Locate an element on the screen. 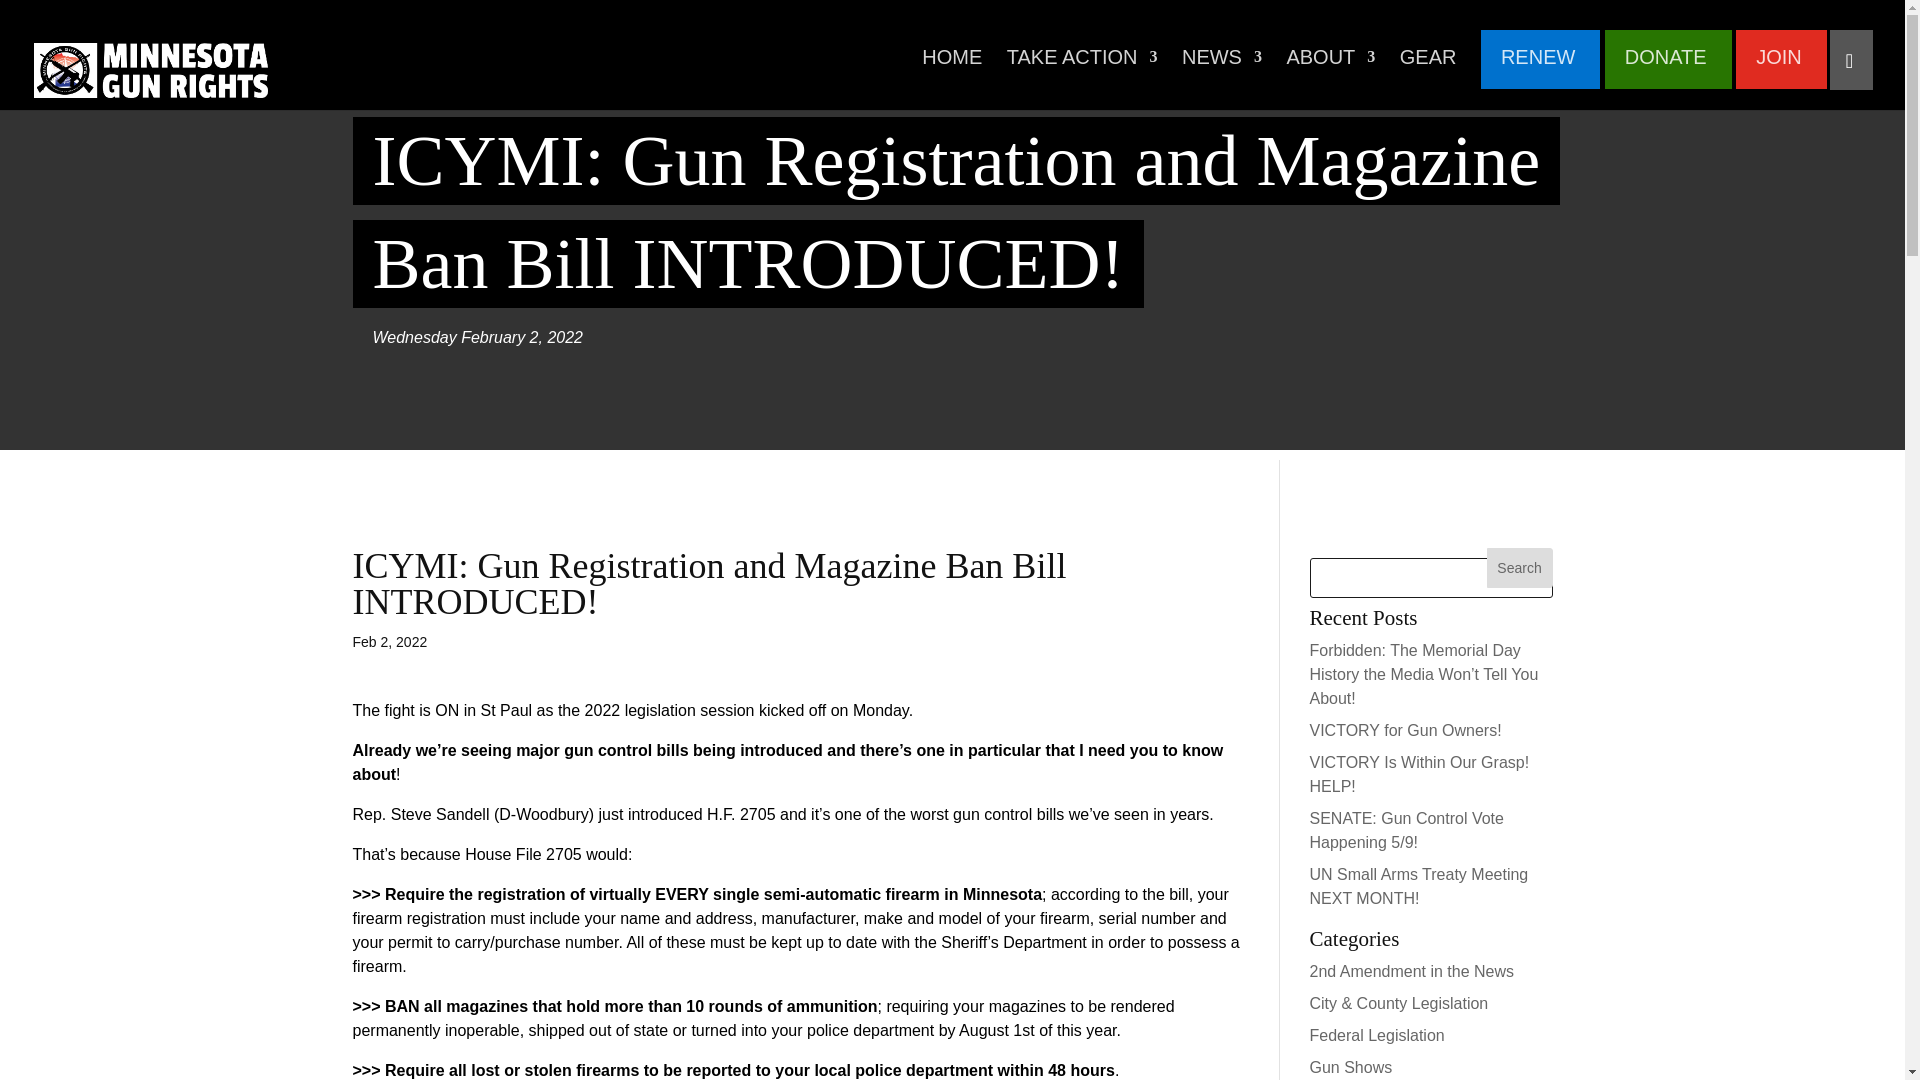  Search is located at coordinates (1520, 567).